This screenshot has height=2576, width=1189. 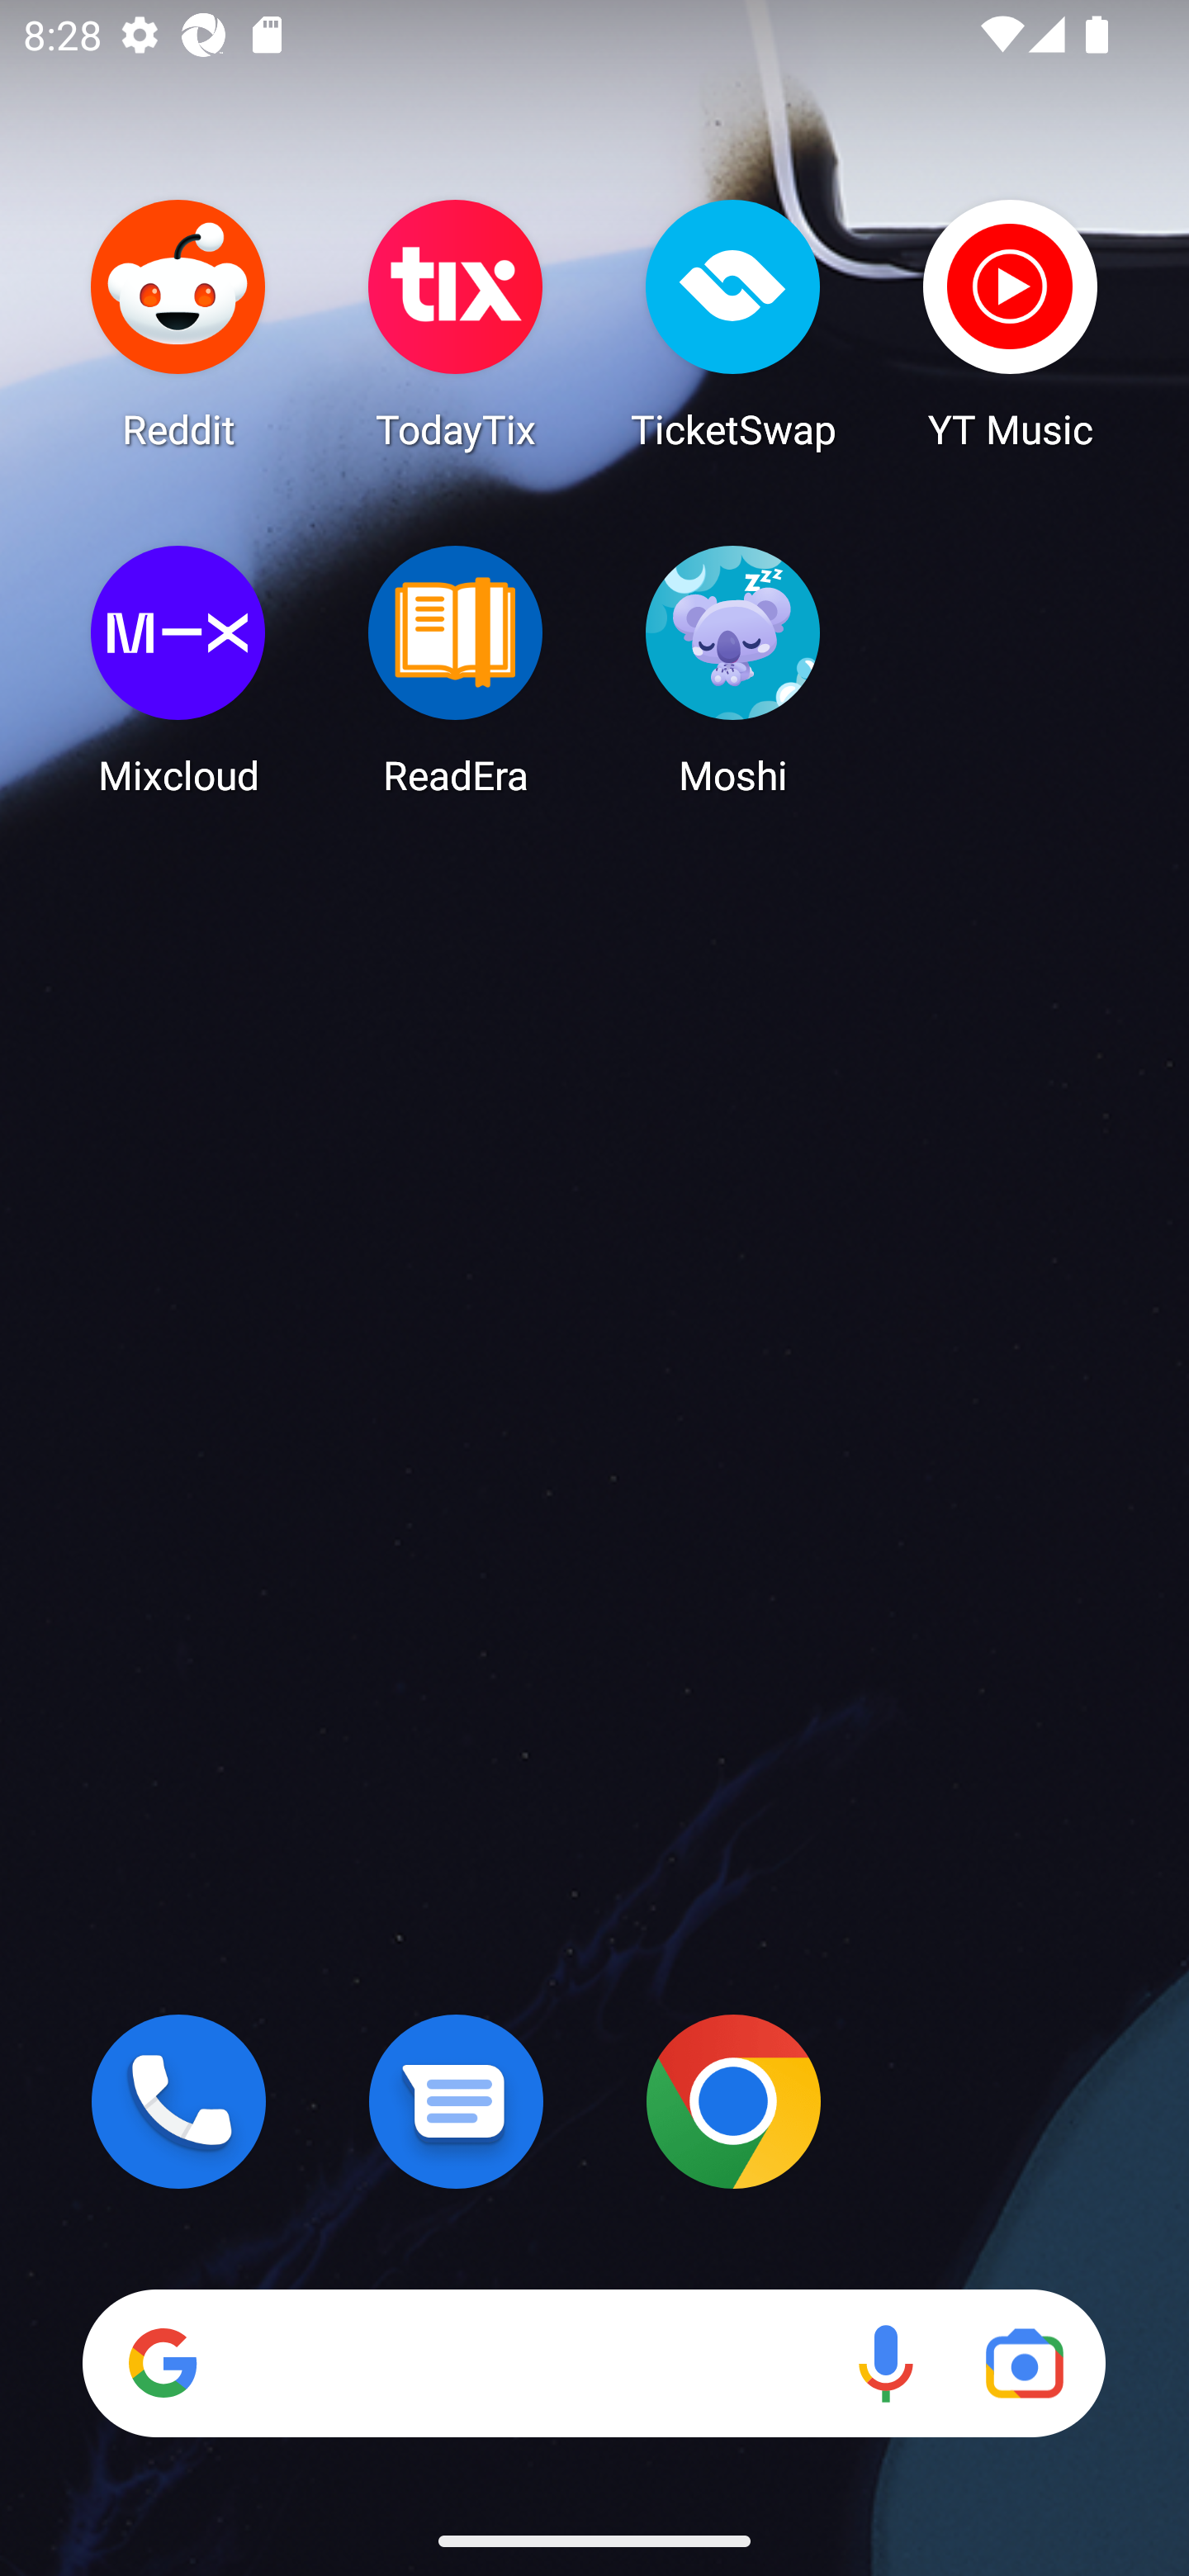 What do you see at coordinates (733, 324) in the screenshot?
I see `TicketSwap` at bounding box center [733, 324].